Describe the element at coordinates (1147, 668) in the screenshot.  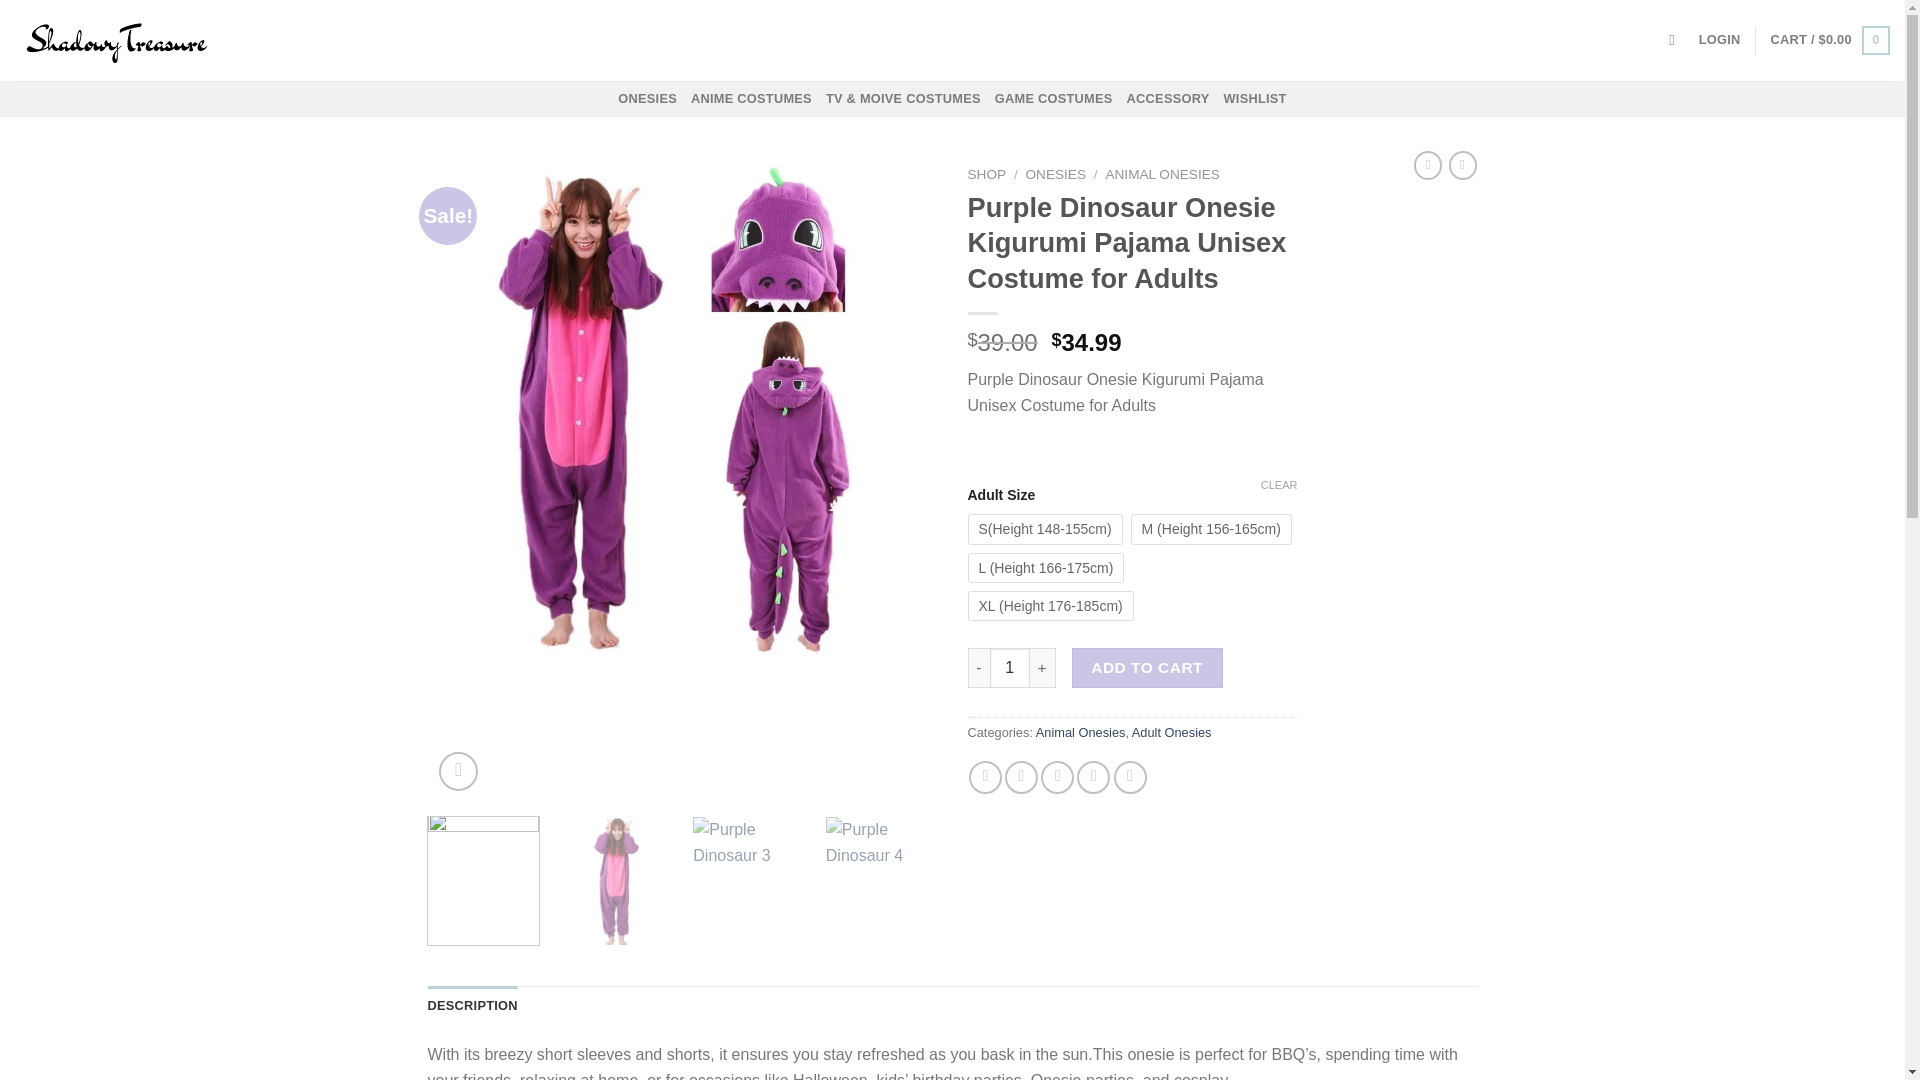
I see `ADD TO CART` at that location.